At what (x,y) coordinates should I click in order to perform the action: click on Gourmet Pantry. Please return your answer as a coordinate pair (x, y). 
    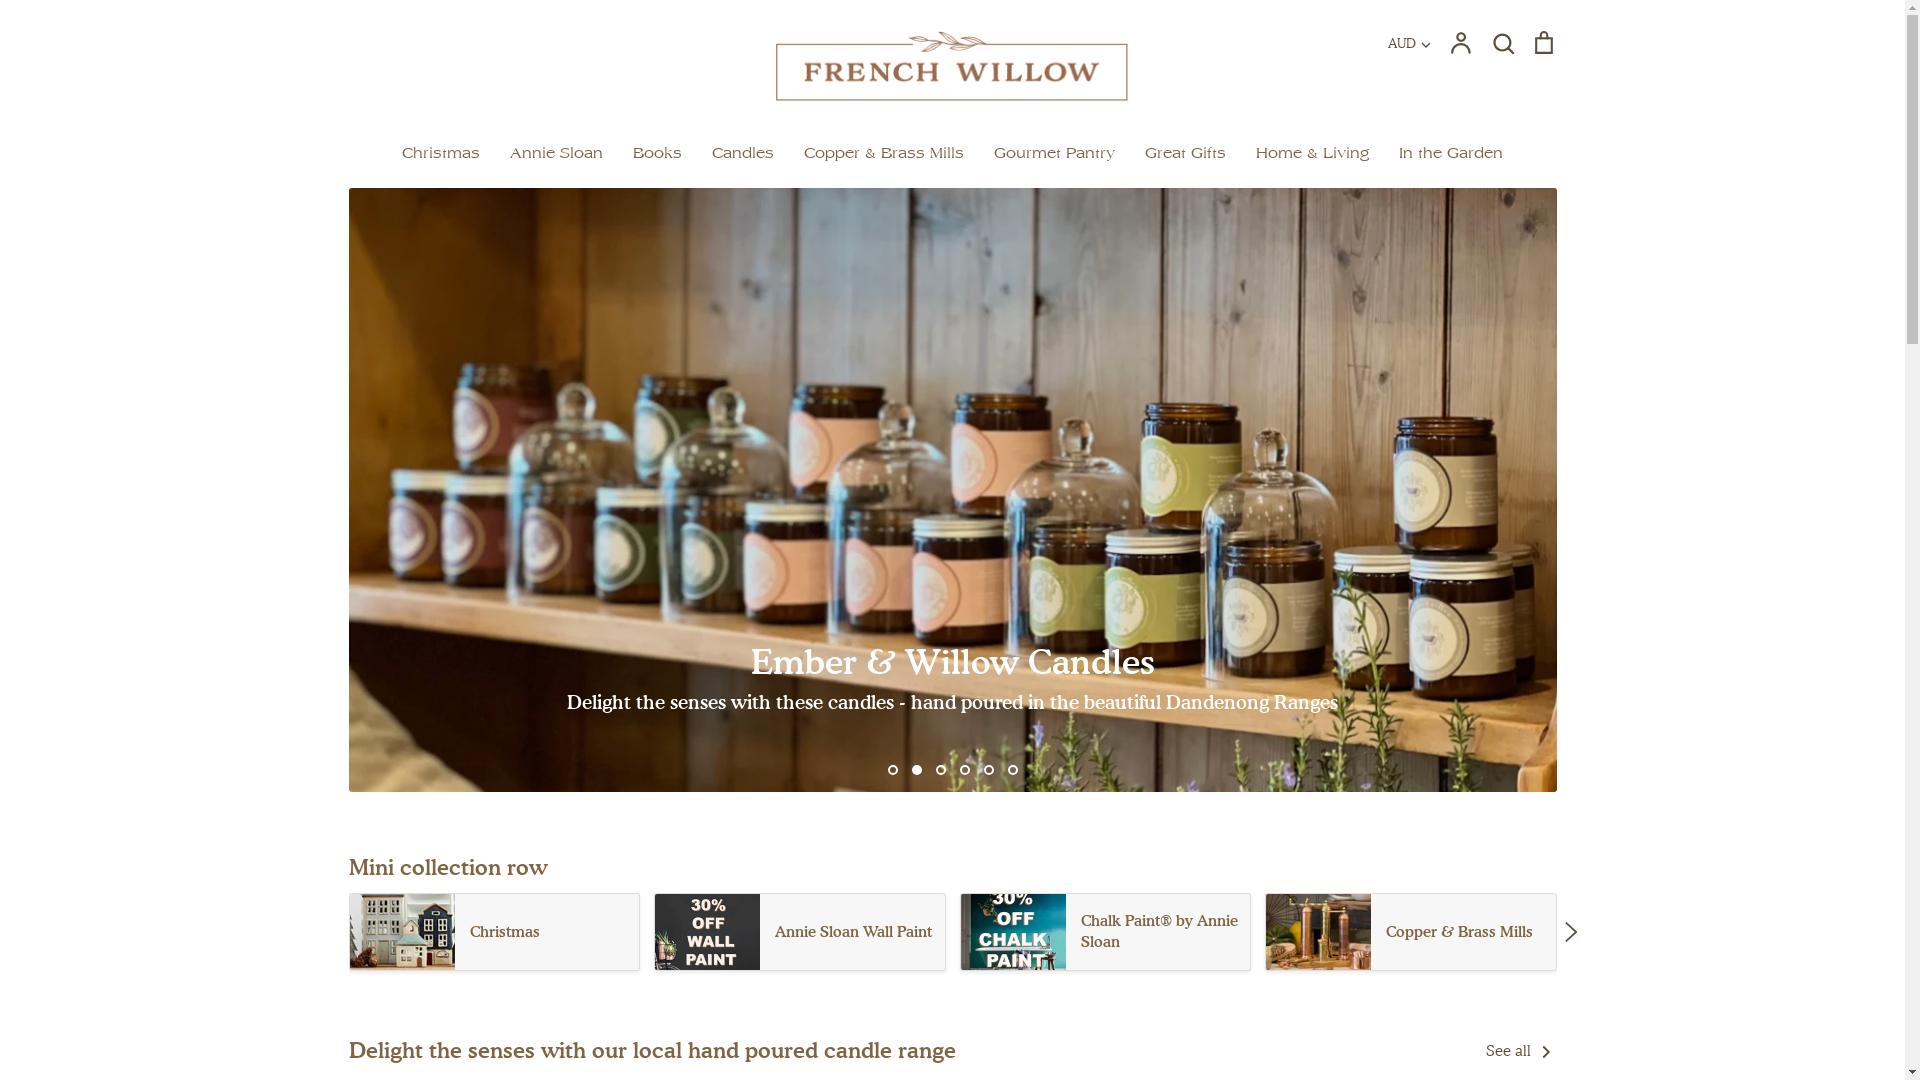
    Looking at the image, I should click on (1054, 153).